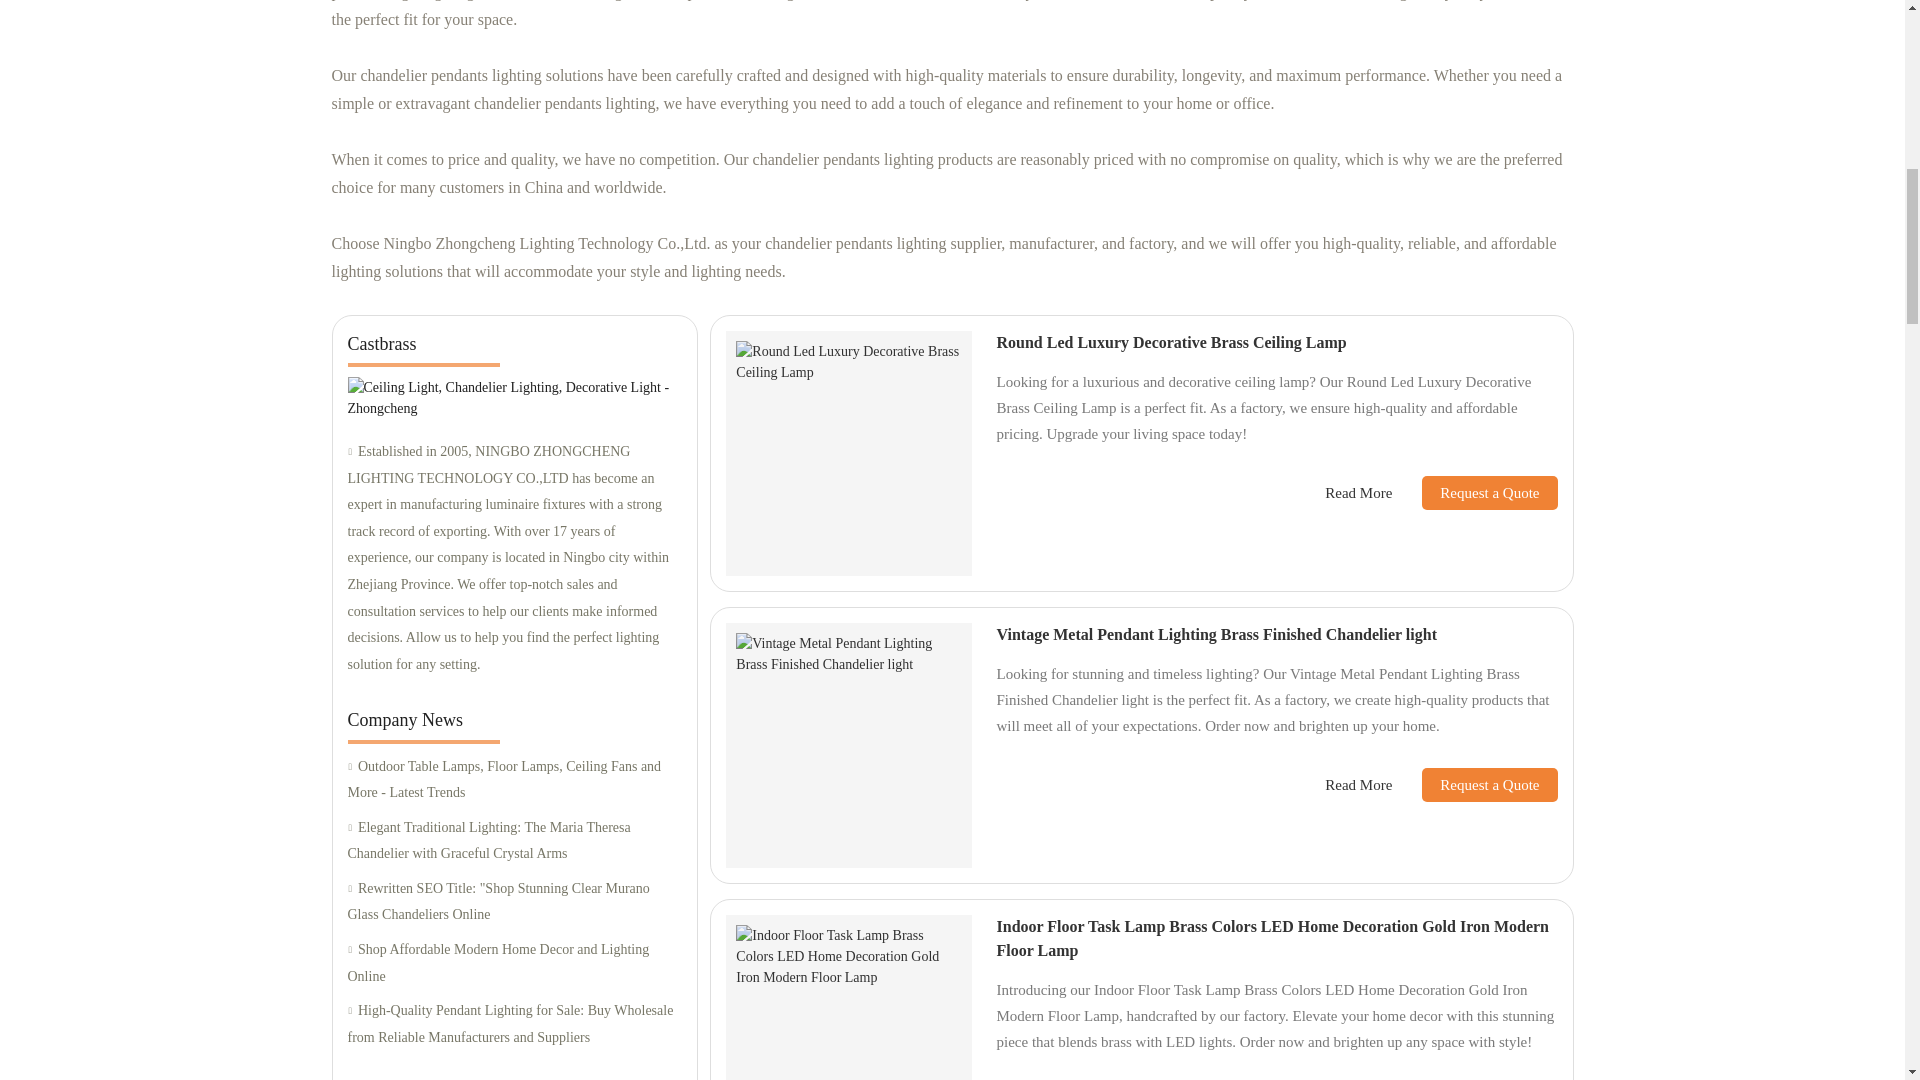 The height and width of the screenshot is (1080, 1920). Describe the element at coordinates (1474, 492) in the screenshot. I see `Request a Quote` at that location.